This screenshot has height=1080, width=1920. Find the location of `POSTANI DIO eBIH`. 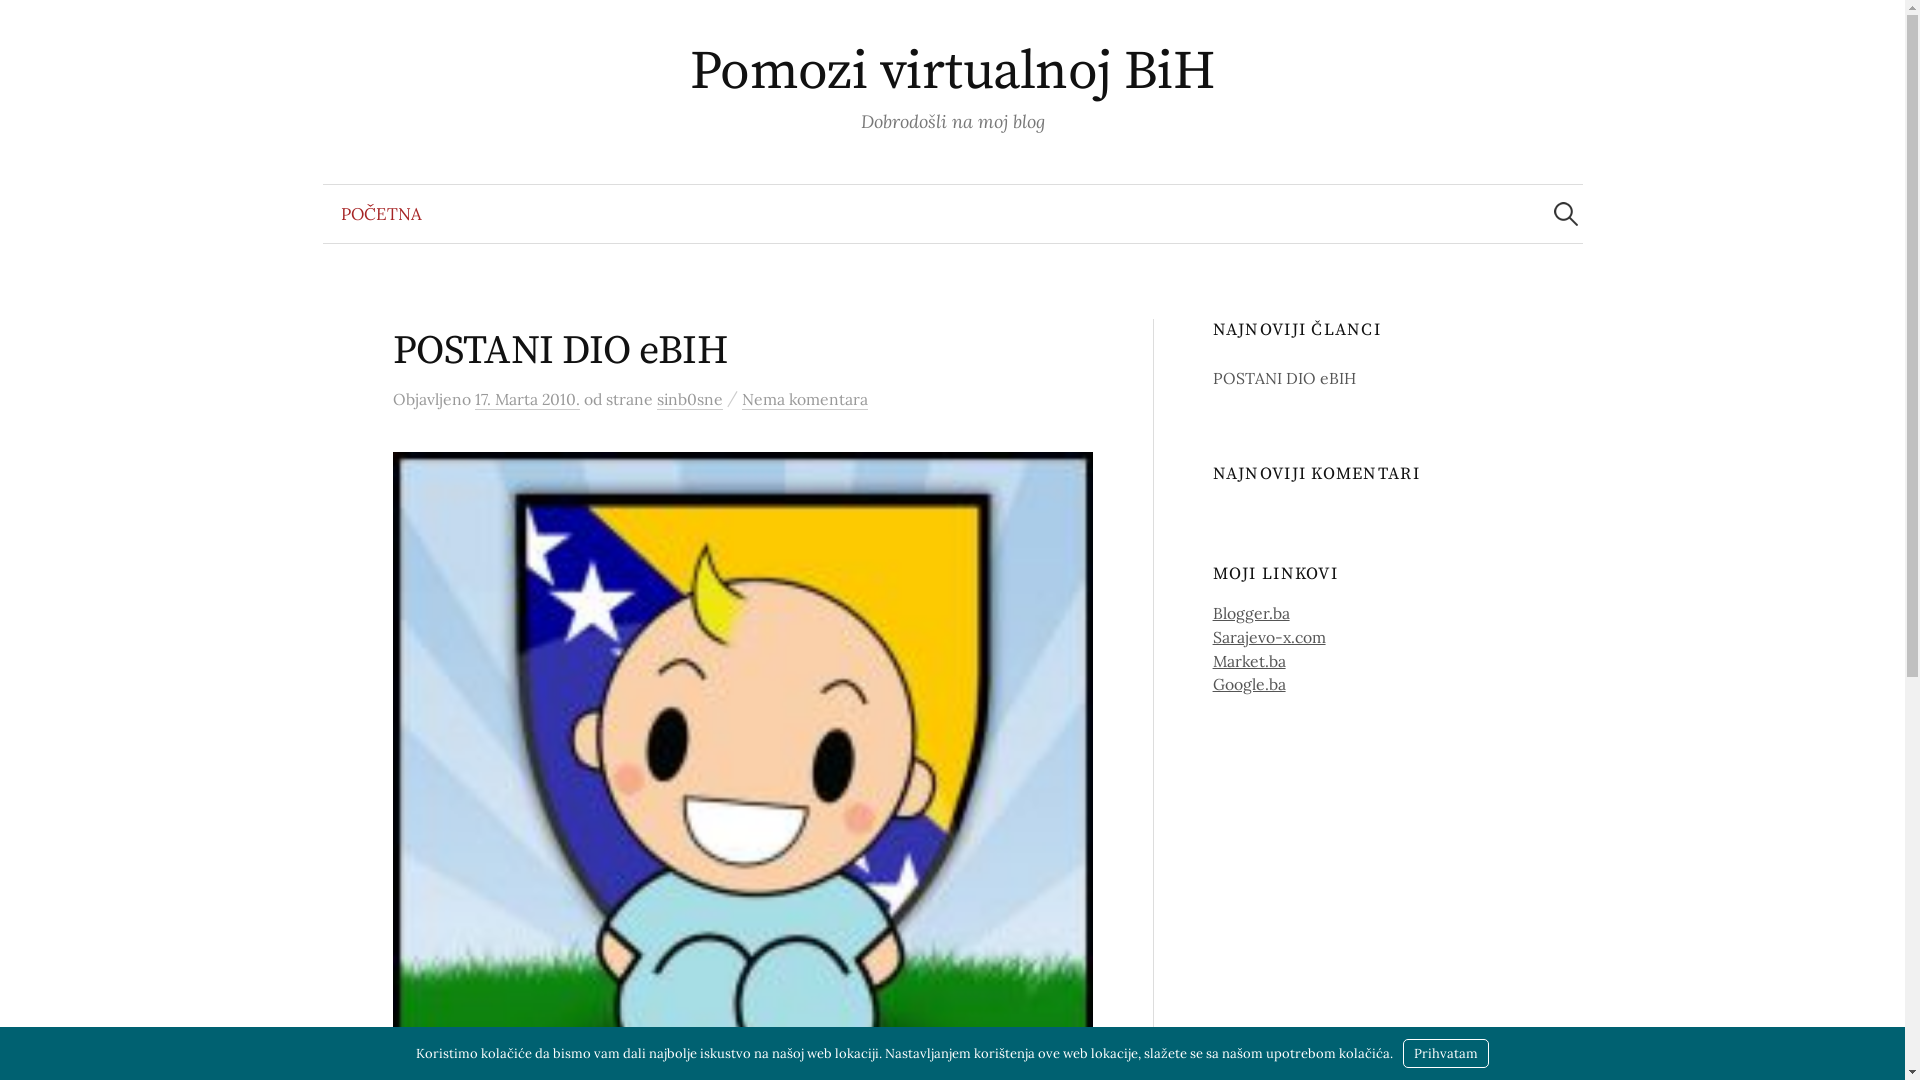

POSTANI DIO eBIH is located at coordinates (1284, 378).